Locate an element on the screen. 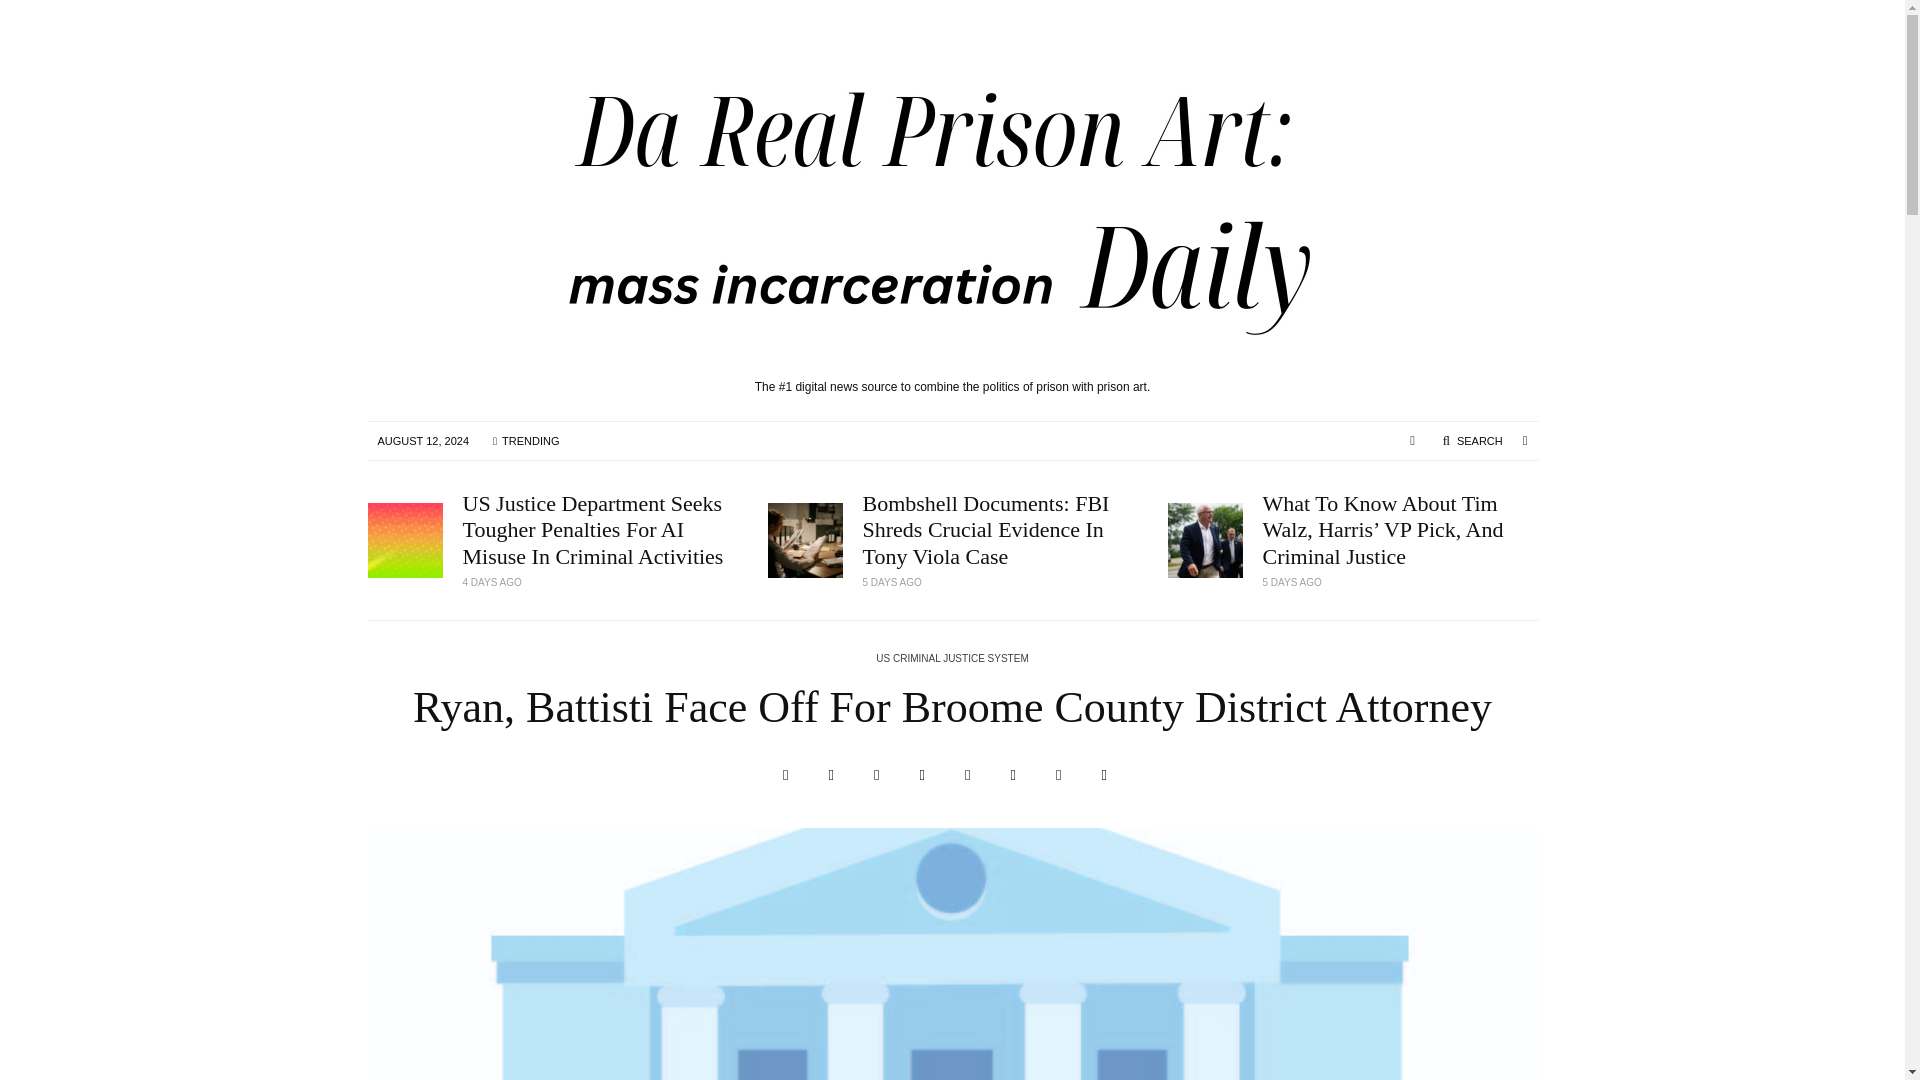 The height and width of the screenshot is (1080, 1920). SEARCH is located at coordinates (1472, 440).